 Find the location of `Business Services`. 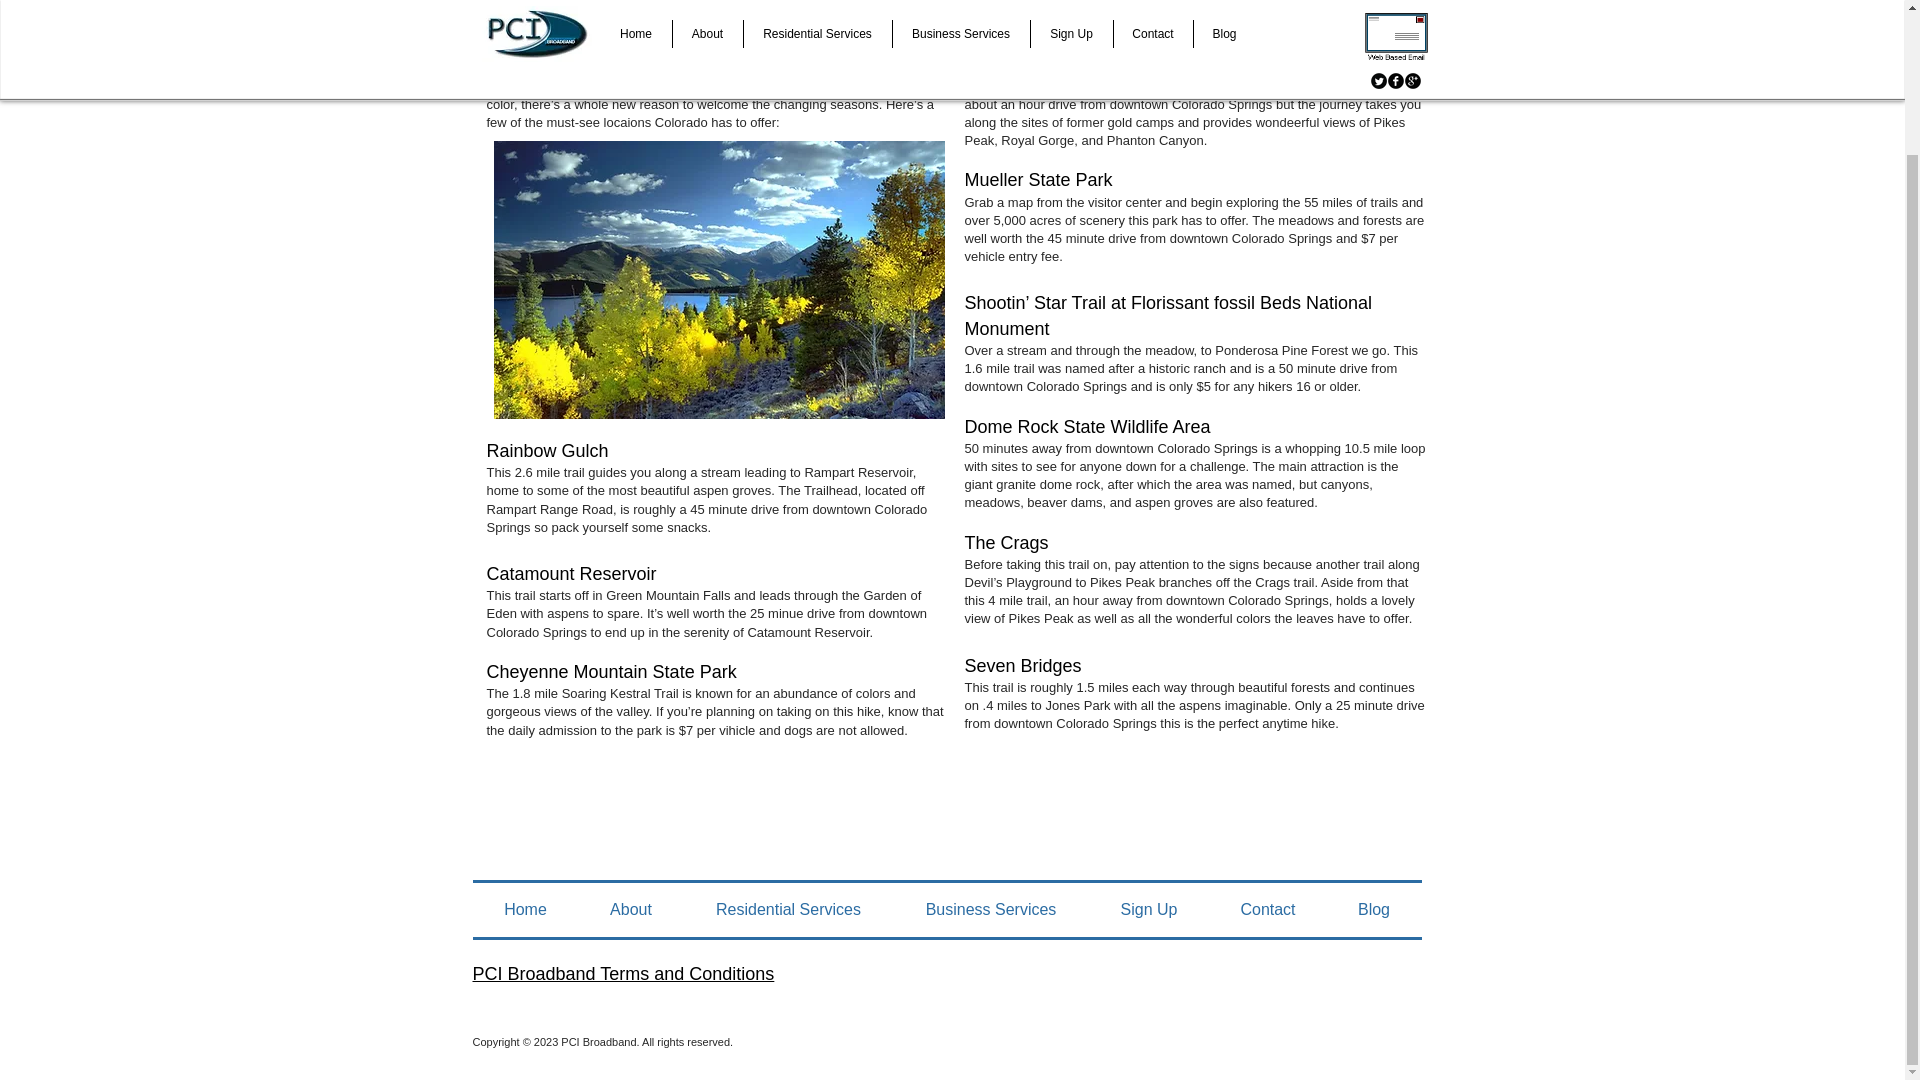

Business Services is located at coordinates (991, 910).